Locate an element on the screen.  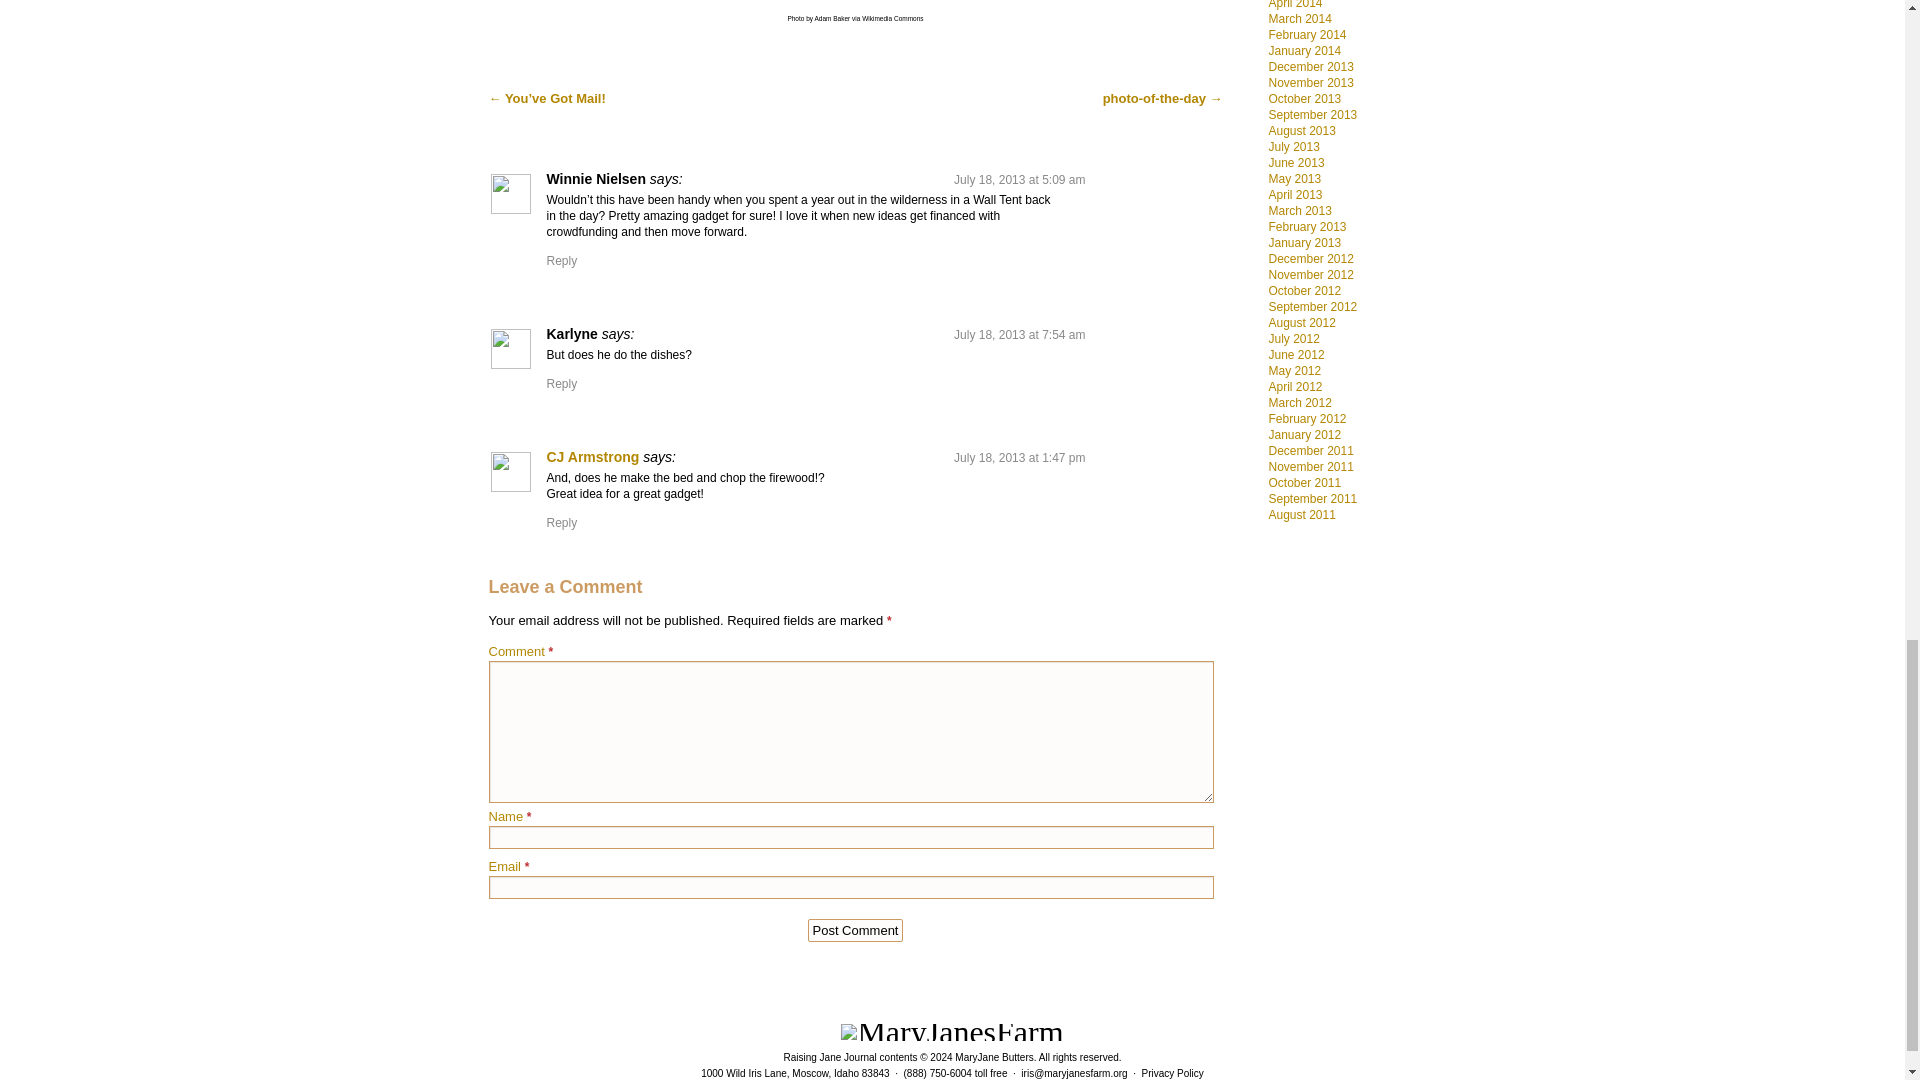
Reply is located at coordinates (561, 523).